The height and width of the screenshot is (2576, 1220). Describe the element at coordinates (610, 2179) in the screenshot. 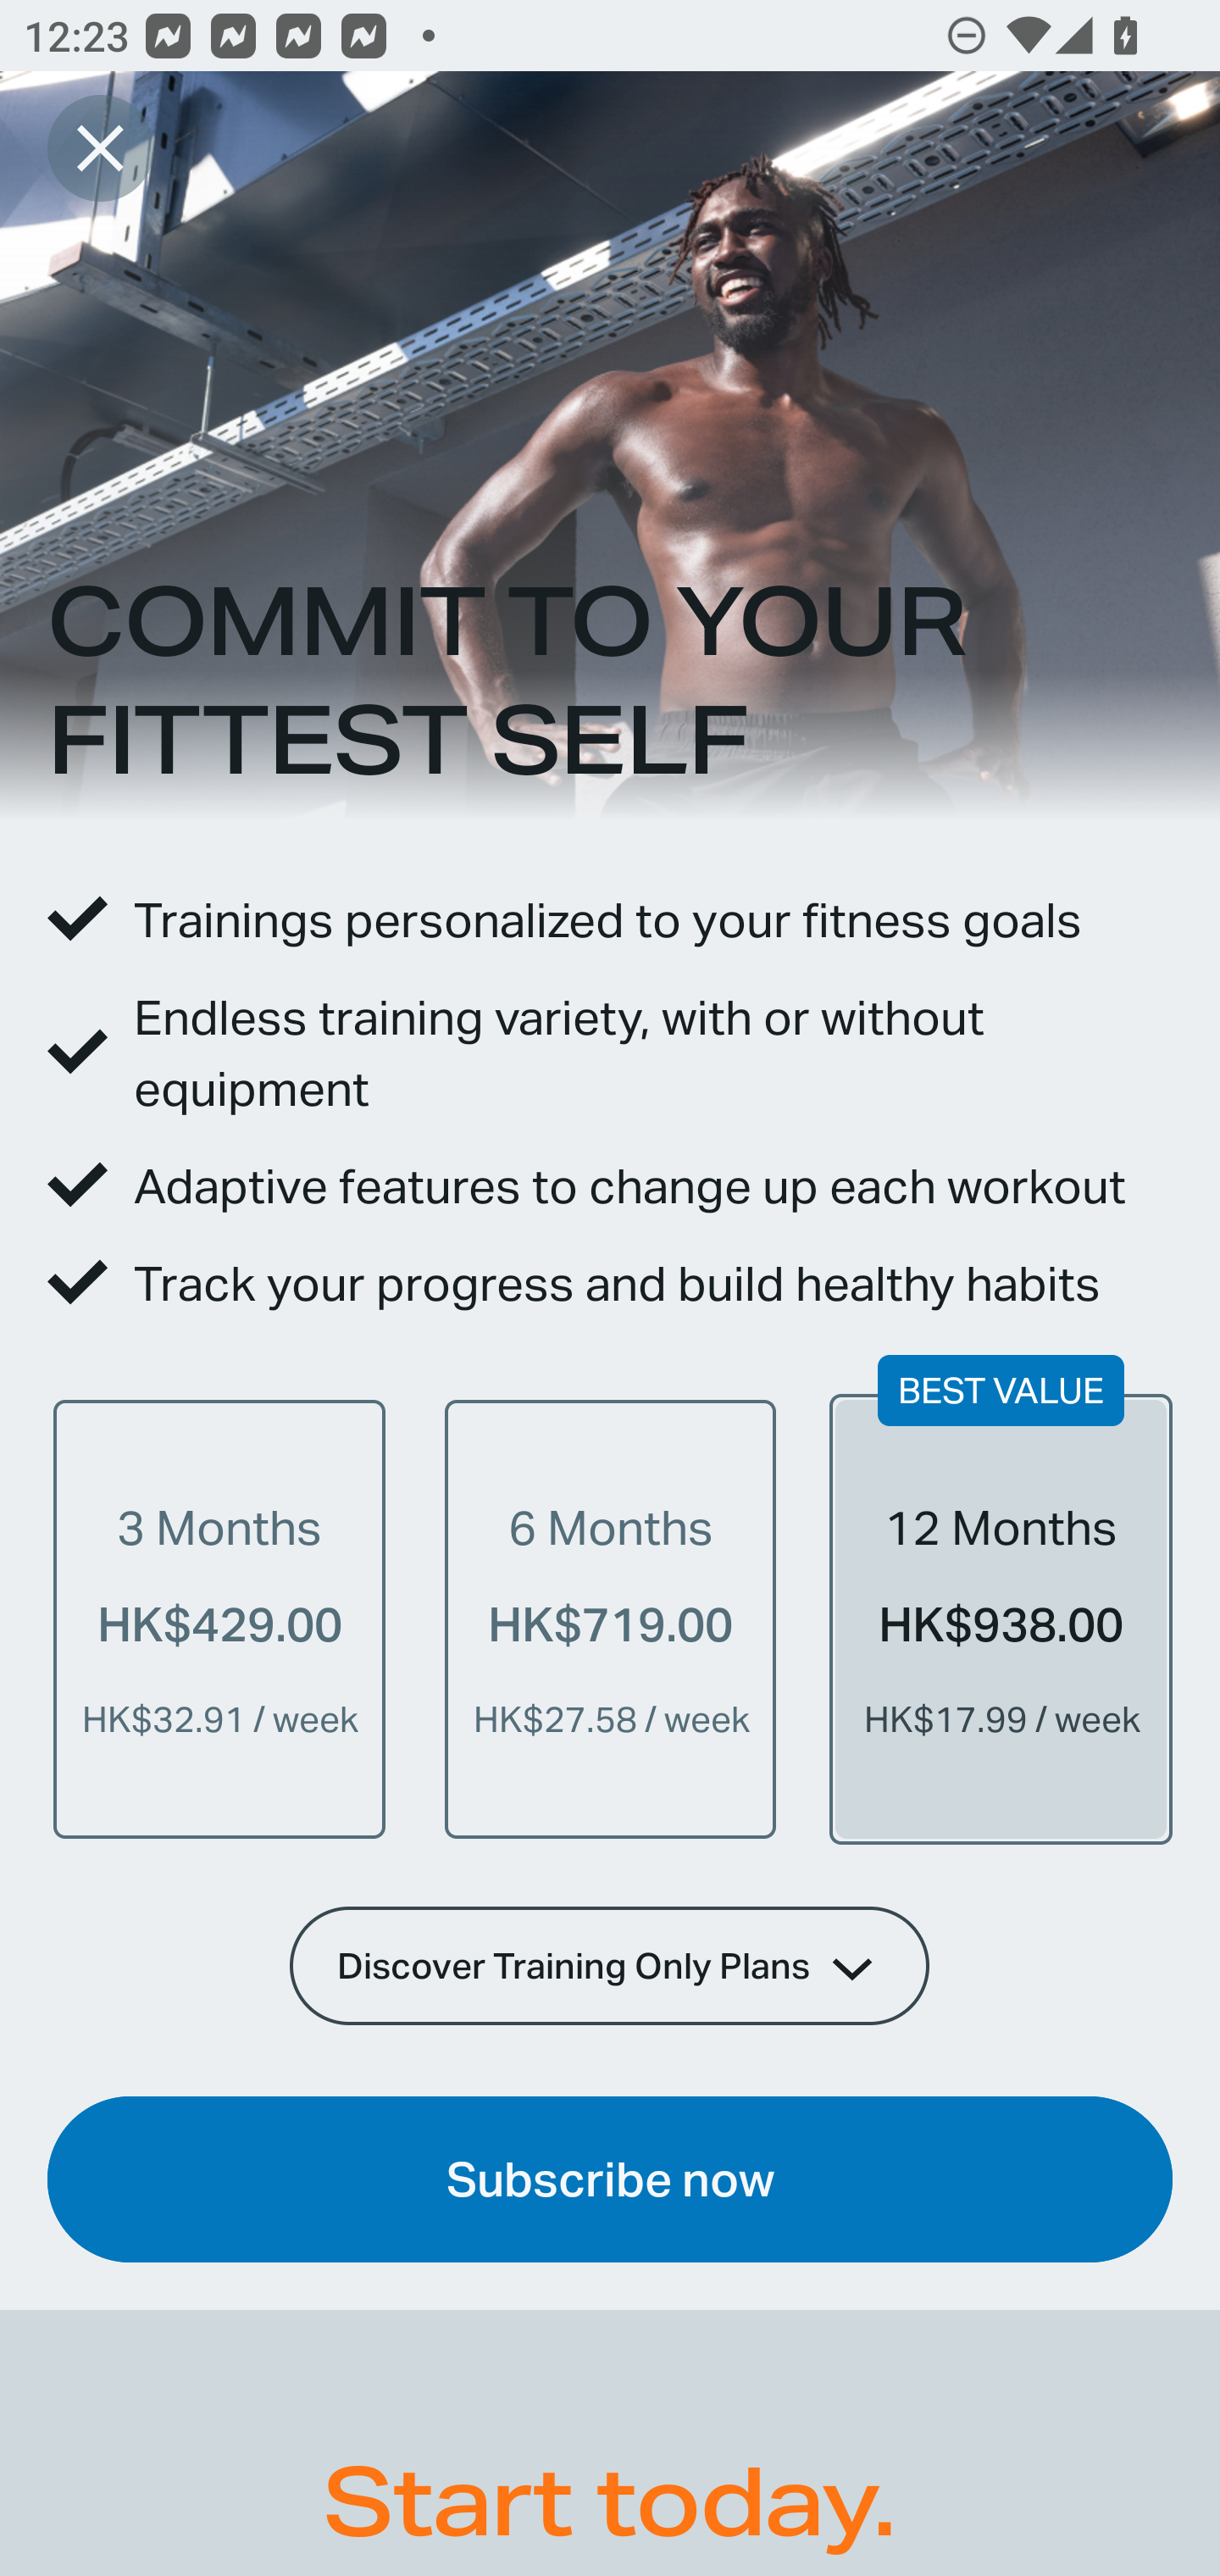

I see `Subscribe now` at that location.